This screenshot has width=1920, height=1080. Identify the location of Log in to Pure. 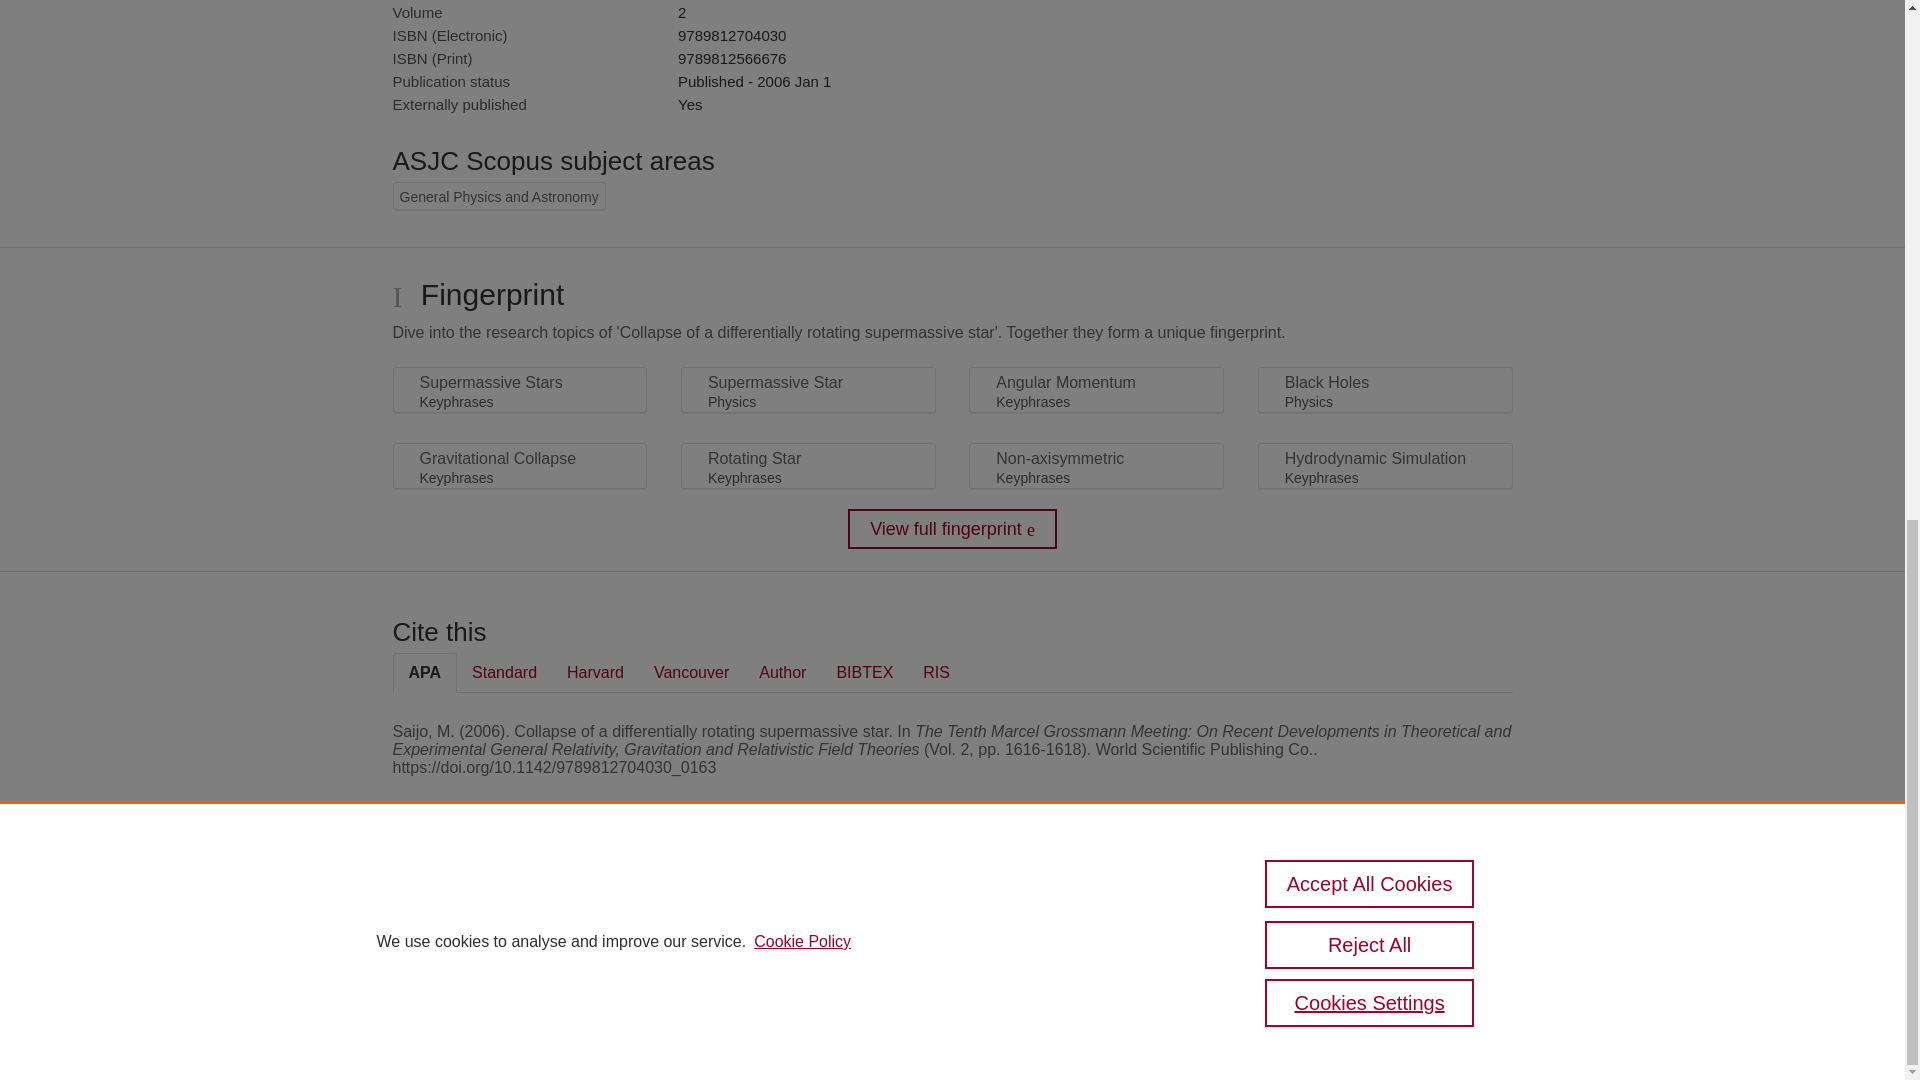
(432, 1030).